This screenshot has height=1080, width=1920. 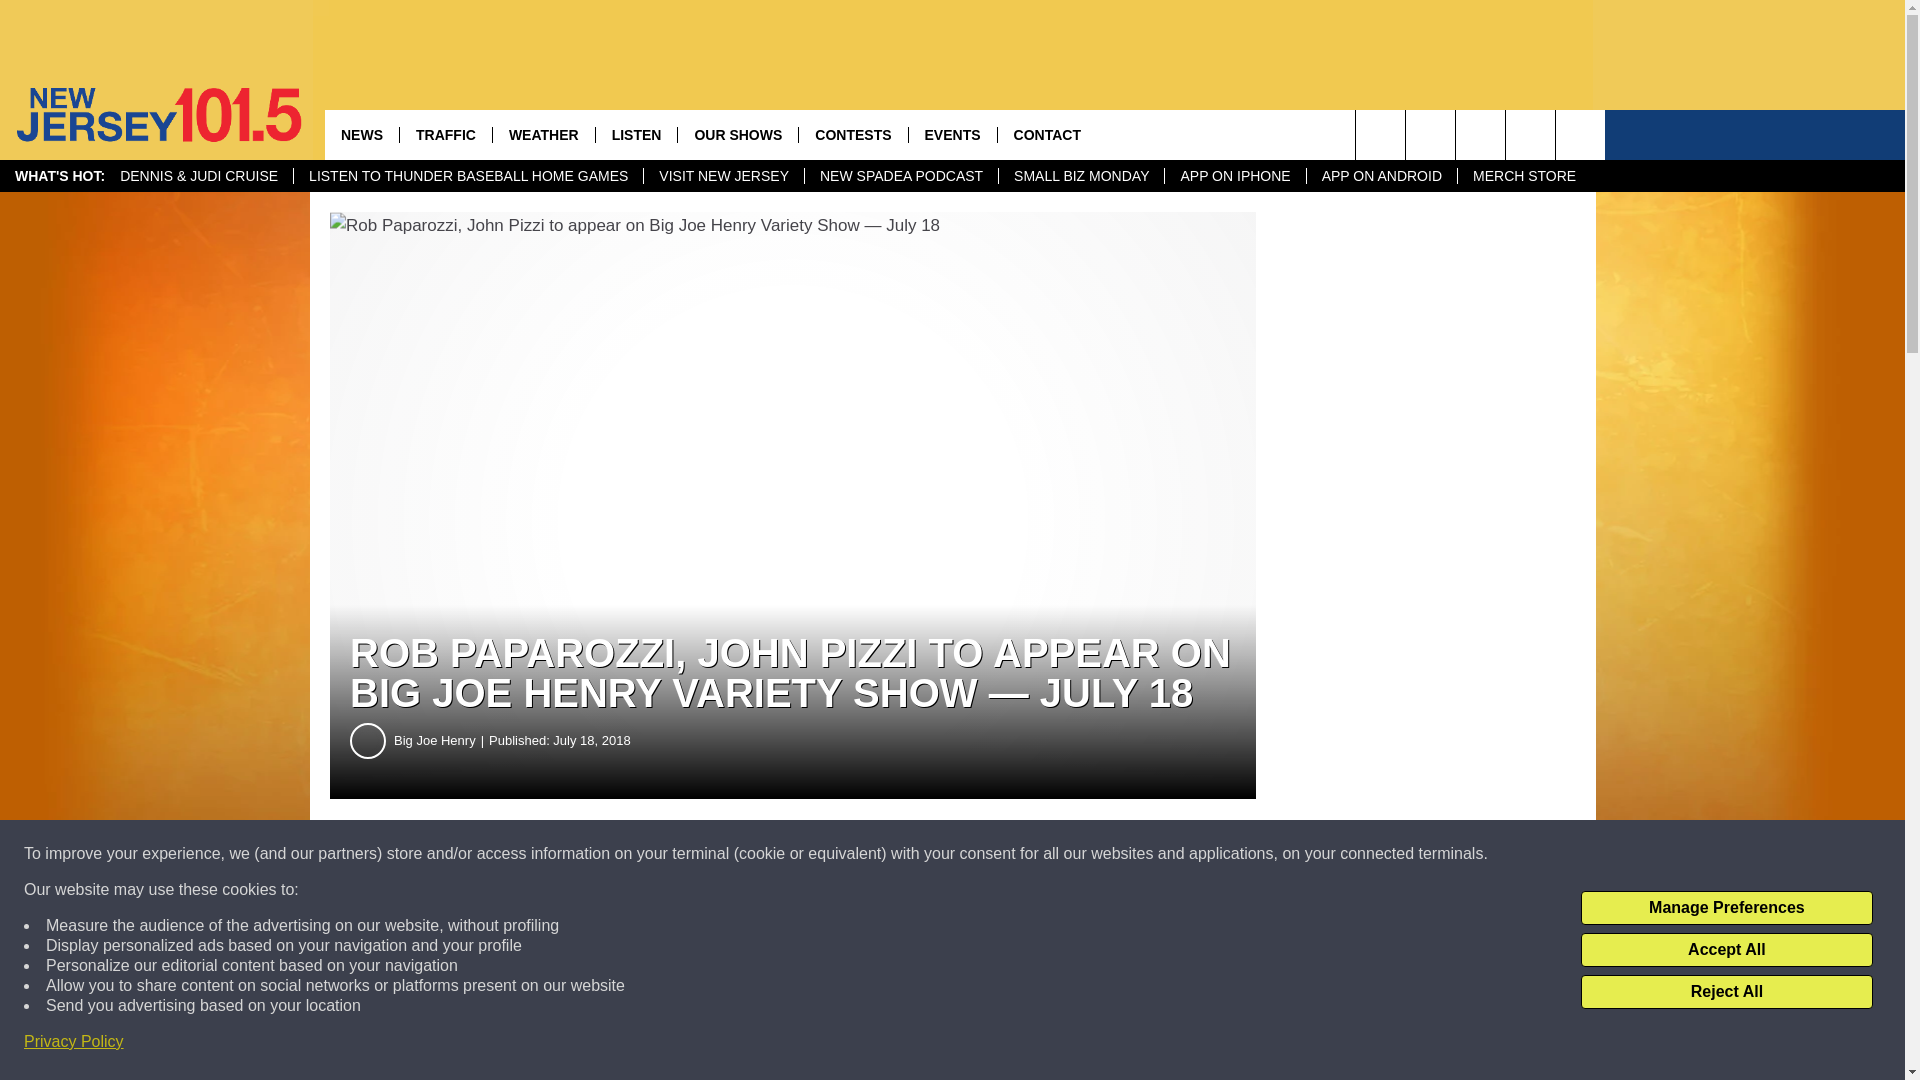 I want to click on SMALL BIZ MONDAY, so click(x=1080, y=176).